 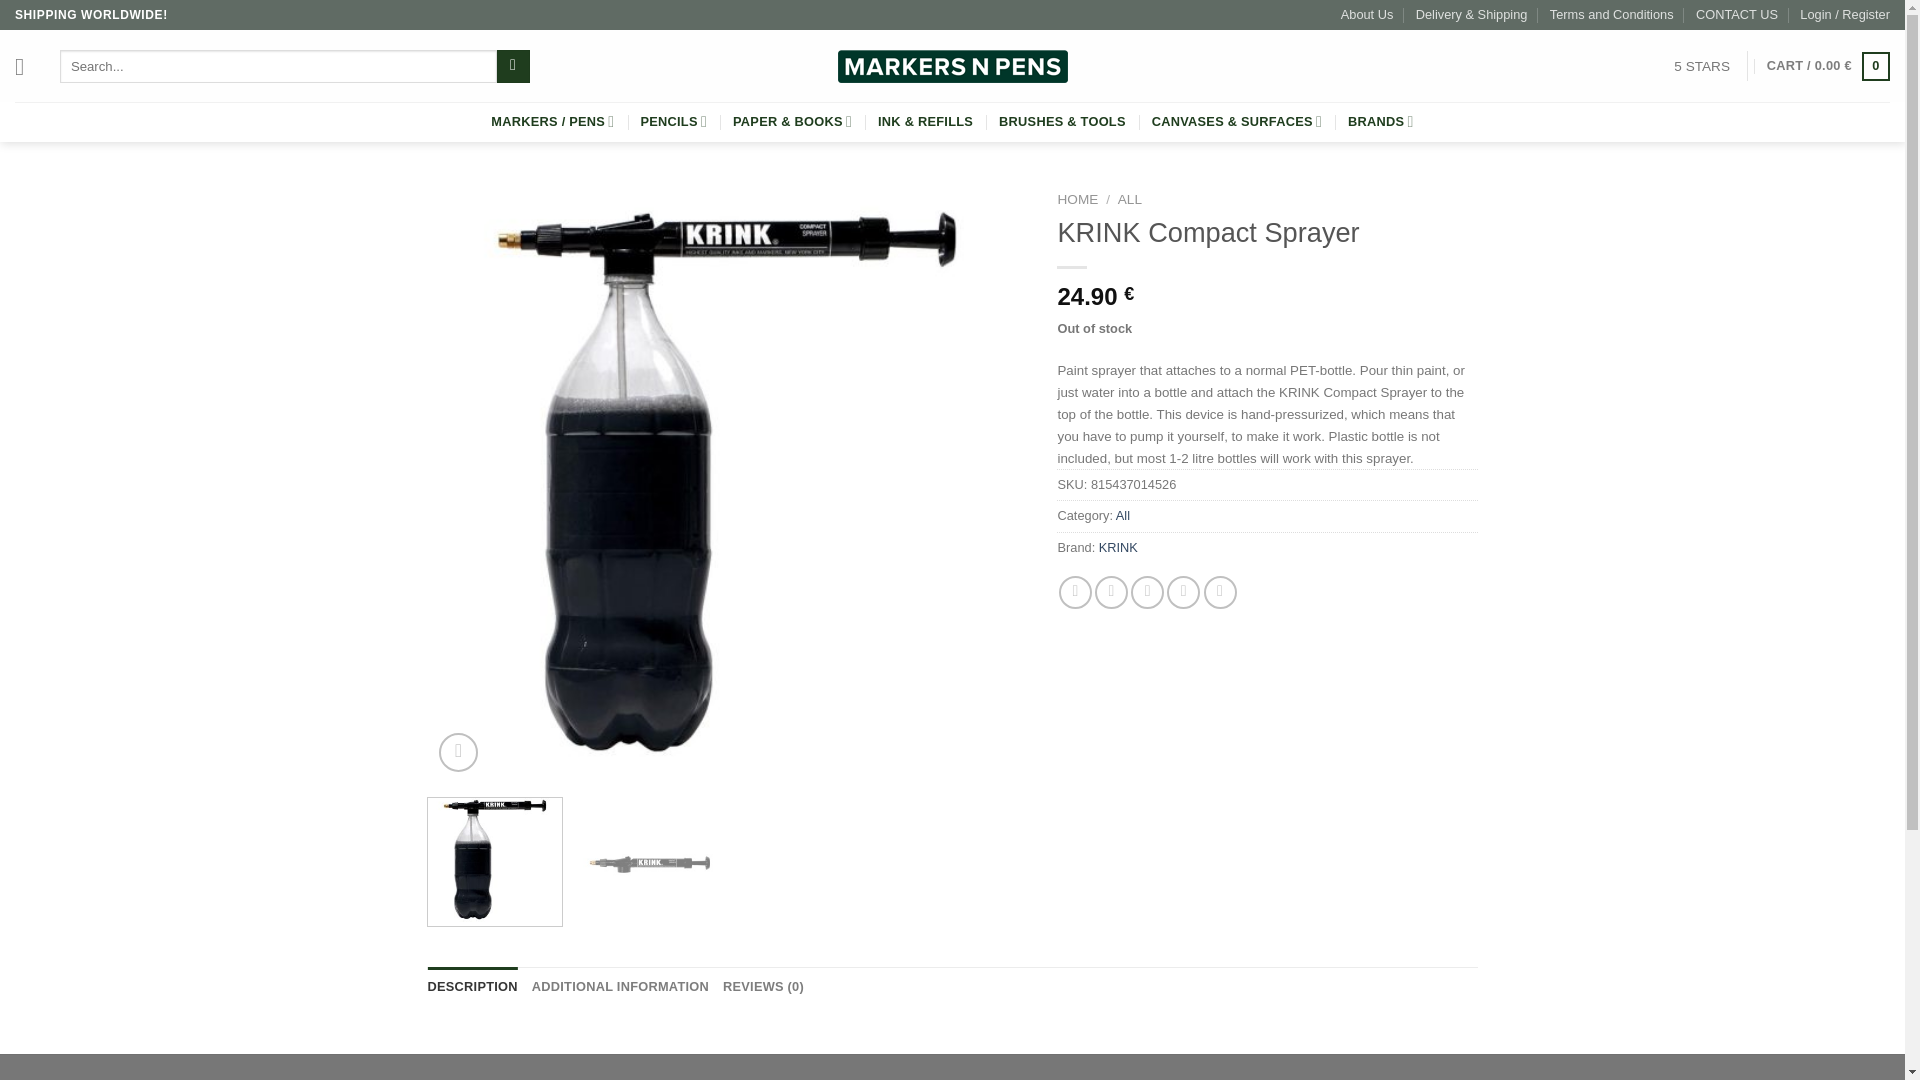 I want to click on PENCILS, so click(x=672, y=121).